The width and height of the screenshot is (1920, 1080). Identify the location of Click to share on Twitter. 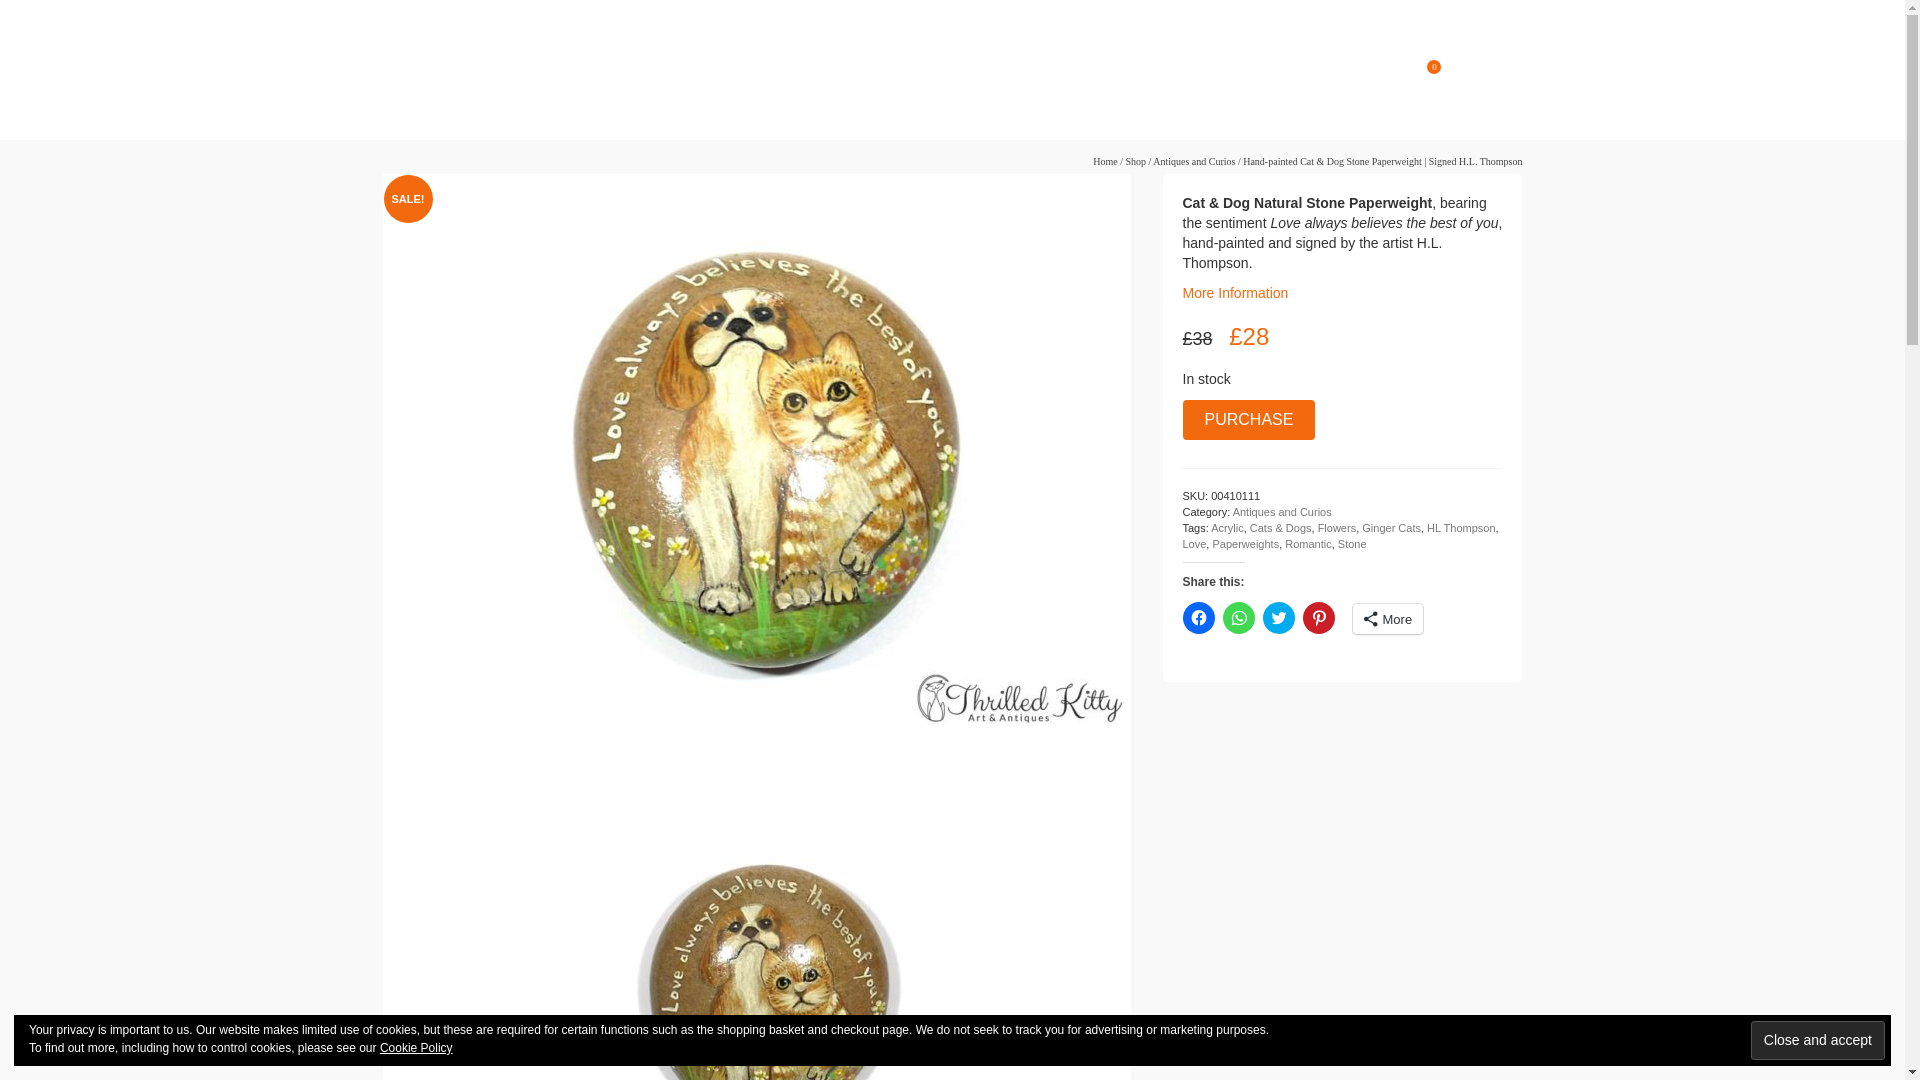
(1278, 617).